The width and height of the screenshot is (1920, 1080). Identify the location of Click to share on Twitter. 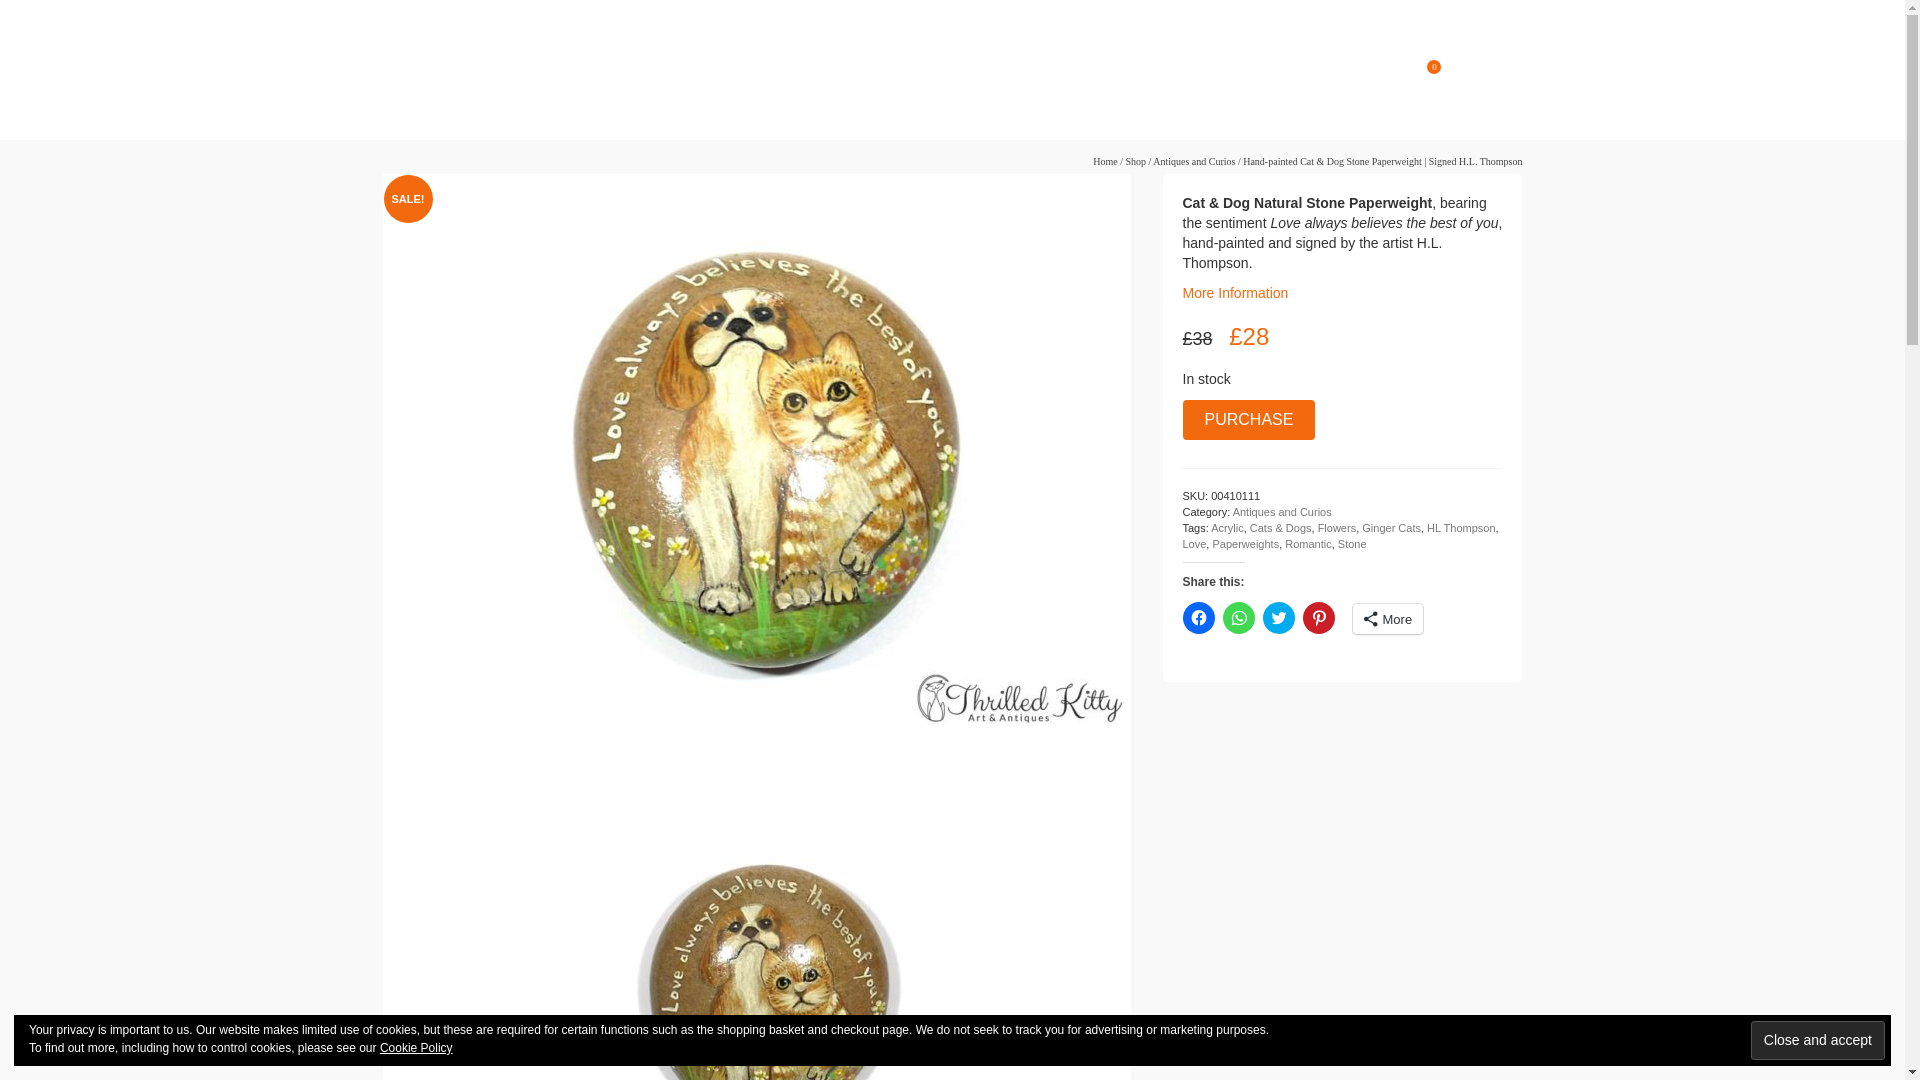
(1278, 617).